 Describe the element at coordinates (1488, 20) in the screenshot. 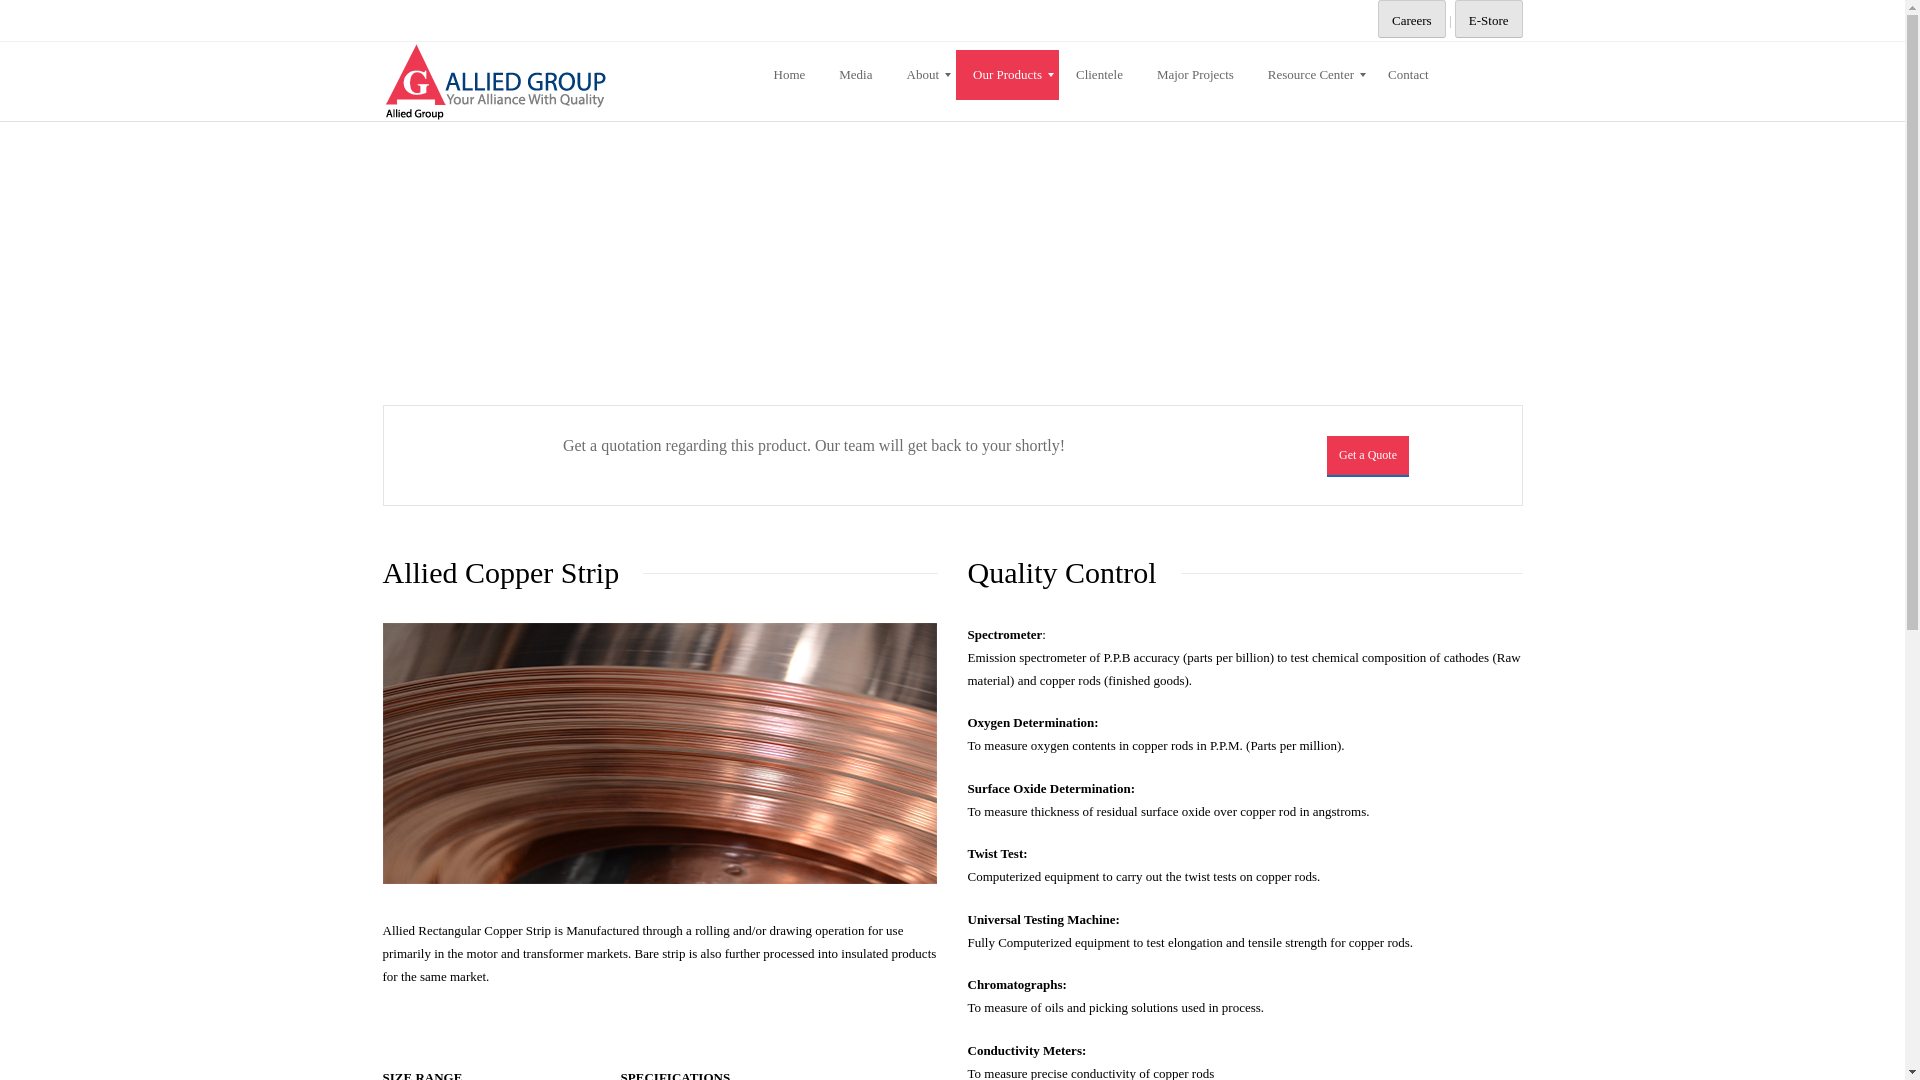

I see `E-Store` at that location.